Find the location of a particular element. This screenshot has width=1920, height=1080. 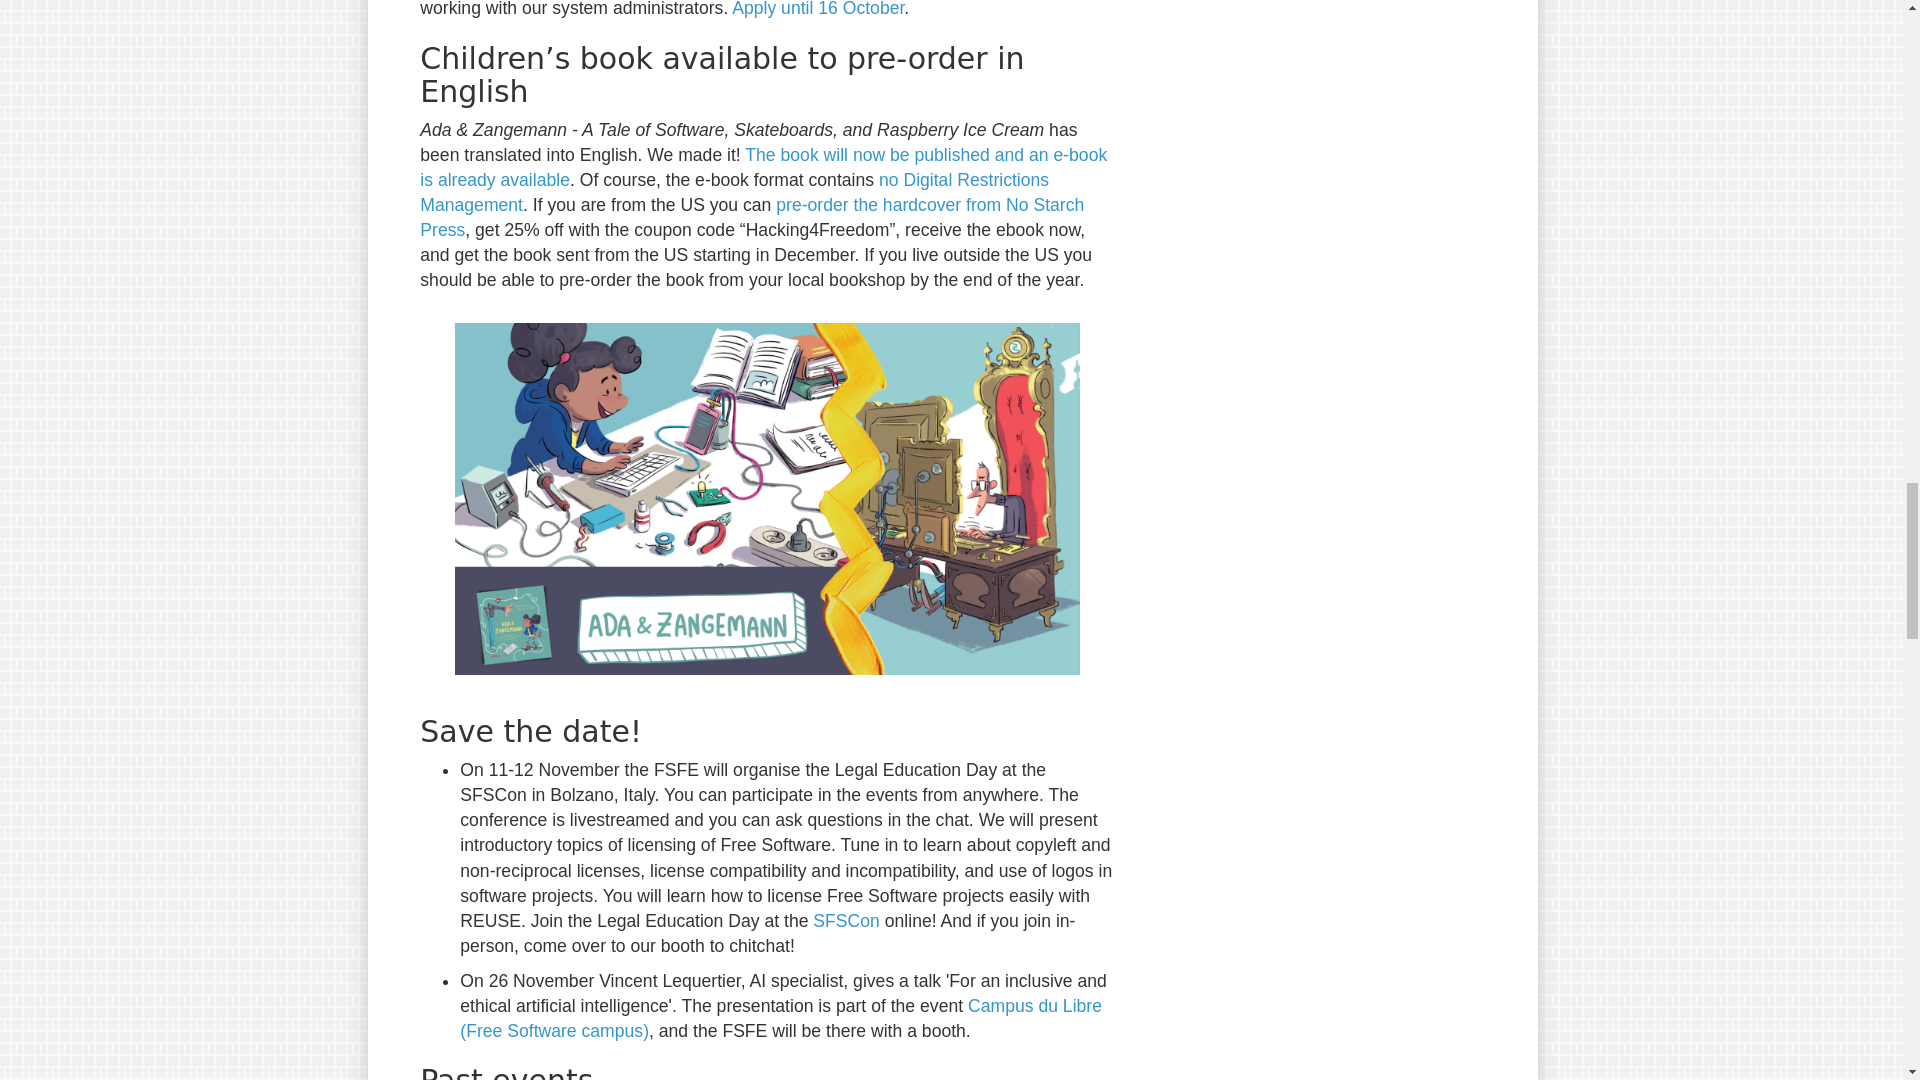

Apply until 16 October is located at coordinates (818, 9).